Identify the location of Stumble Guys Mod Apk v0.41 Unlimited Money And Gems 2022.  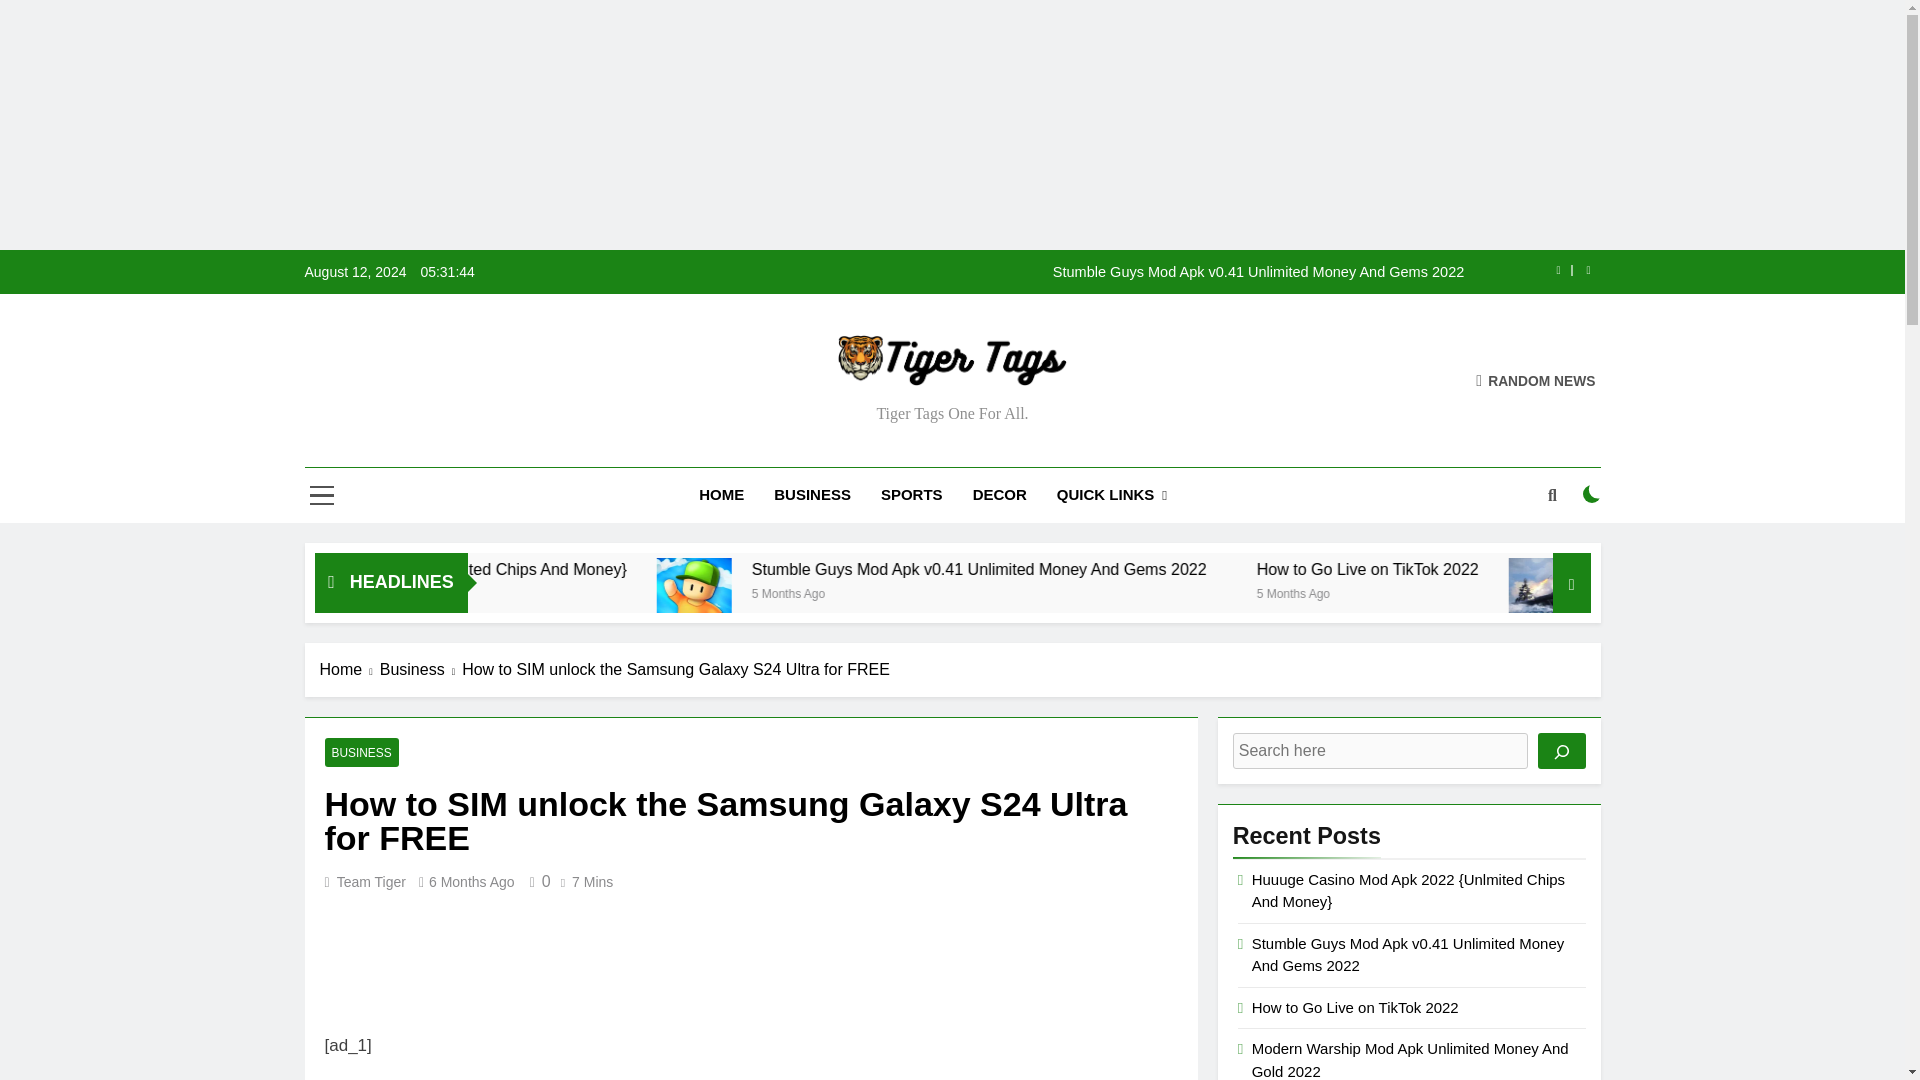
(1204, 569).